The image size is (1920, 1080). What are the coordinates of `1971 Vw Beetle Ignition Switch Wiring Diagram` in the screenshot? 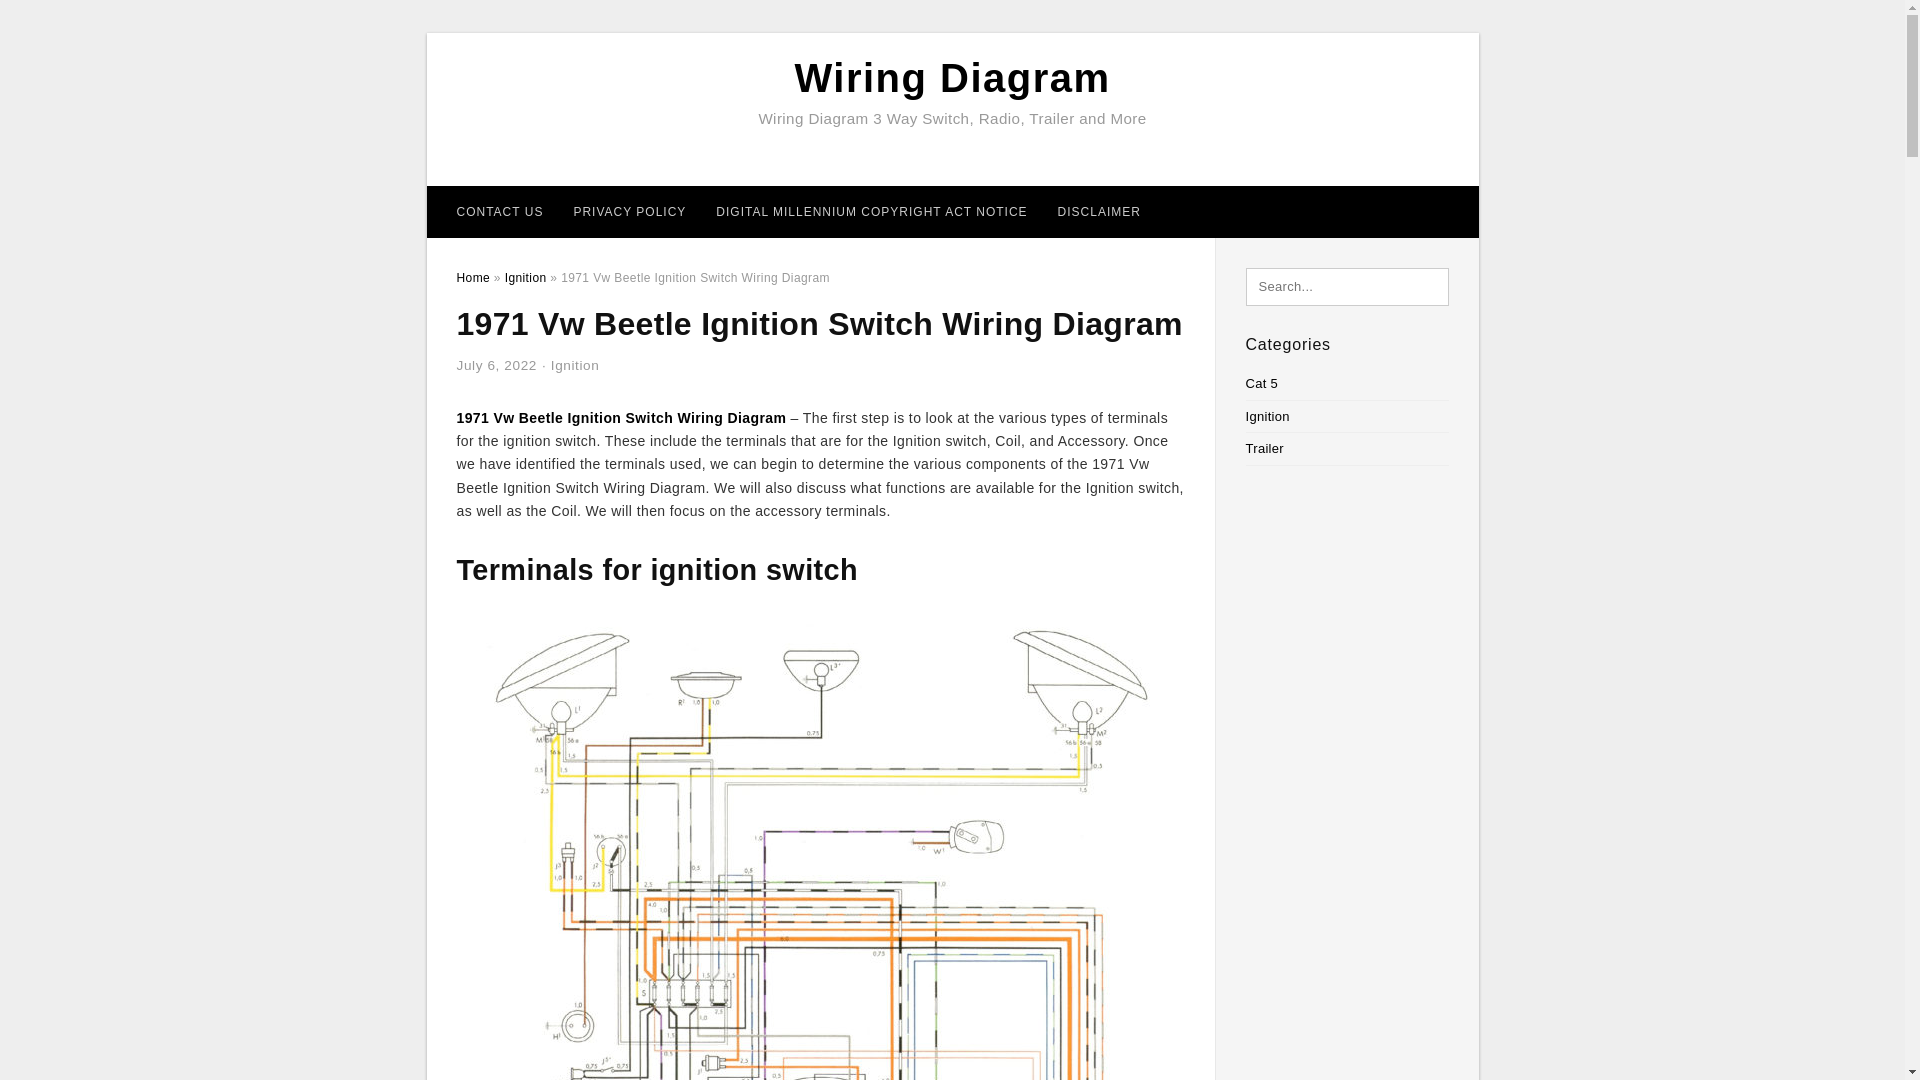 It's located at (620, 418).